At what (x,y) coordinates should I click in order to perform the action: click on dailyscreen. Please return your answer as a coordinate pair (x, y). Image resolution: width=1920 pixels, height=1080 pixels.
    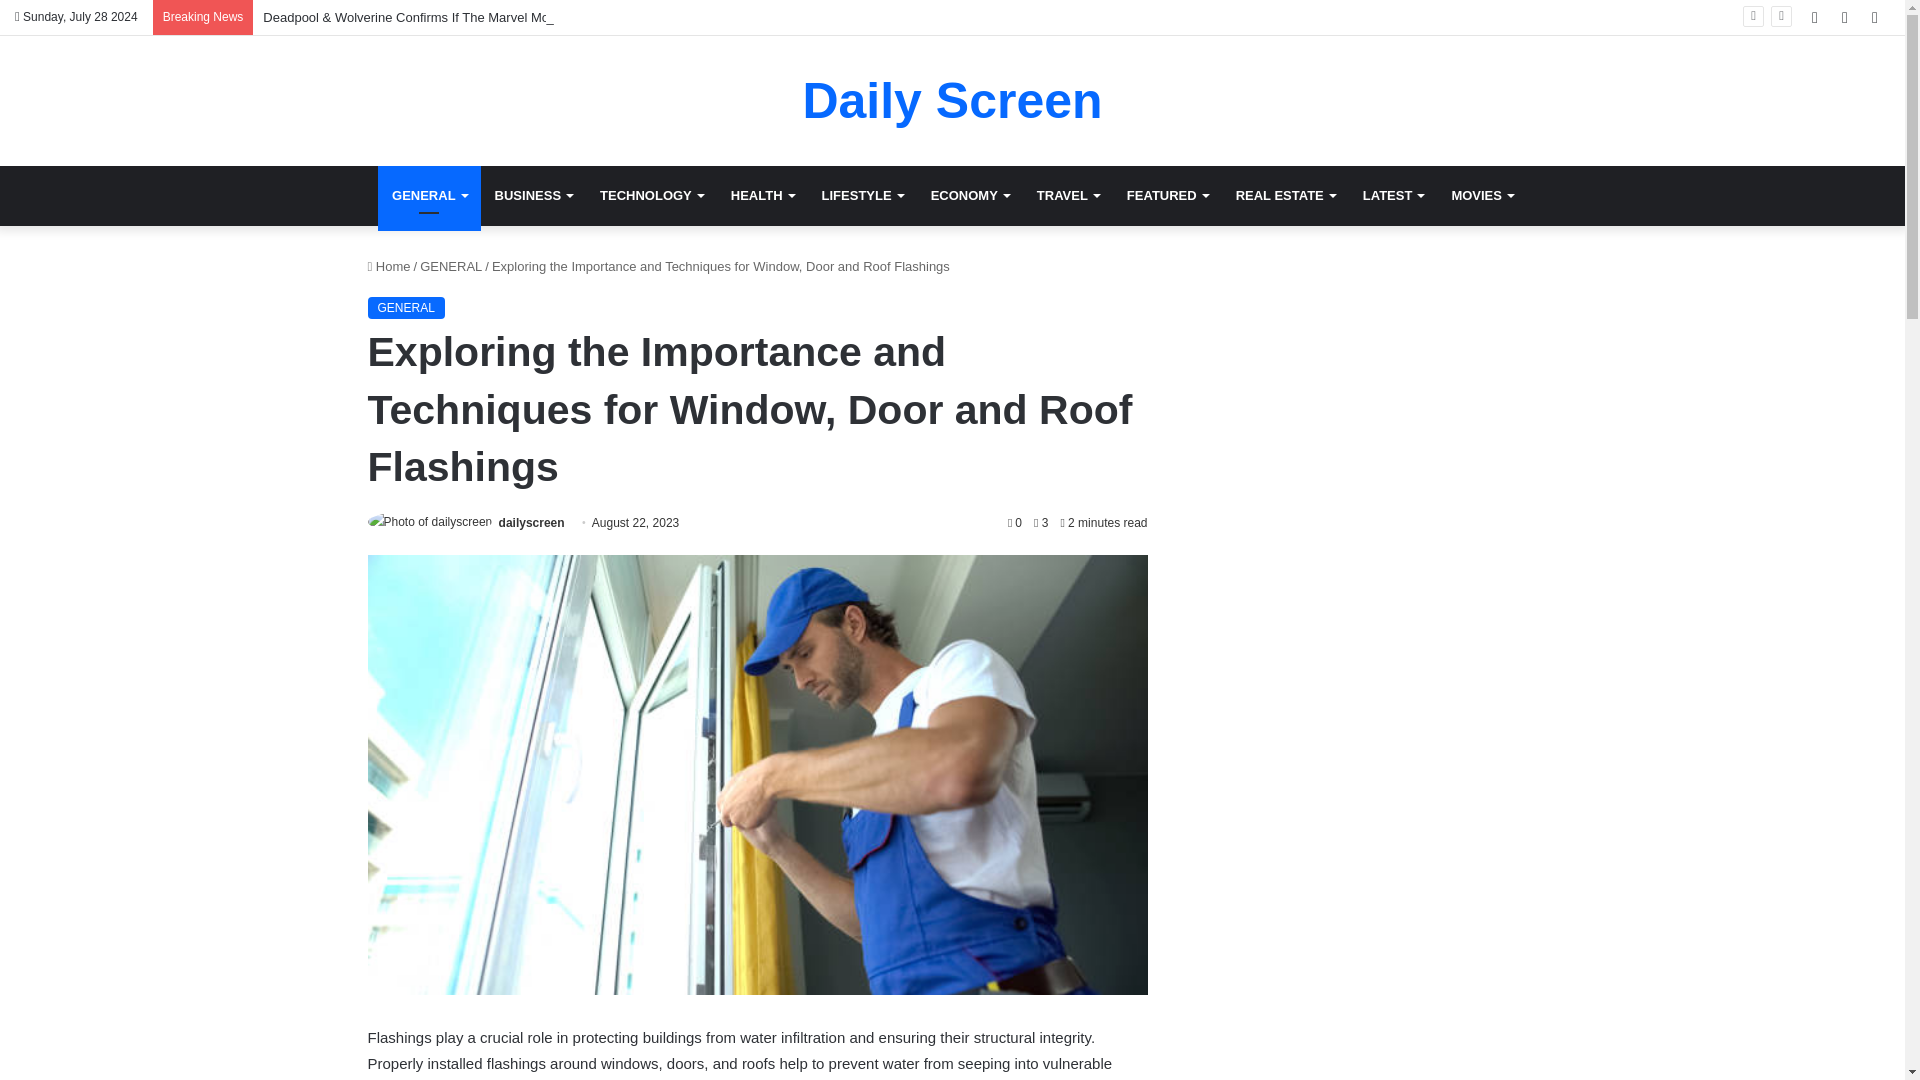
    Looking at the image, I should click on (532, 523).